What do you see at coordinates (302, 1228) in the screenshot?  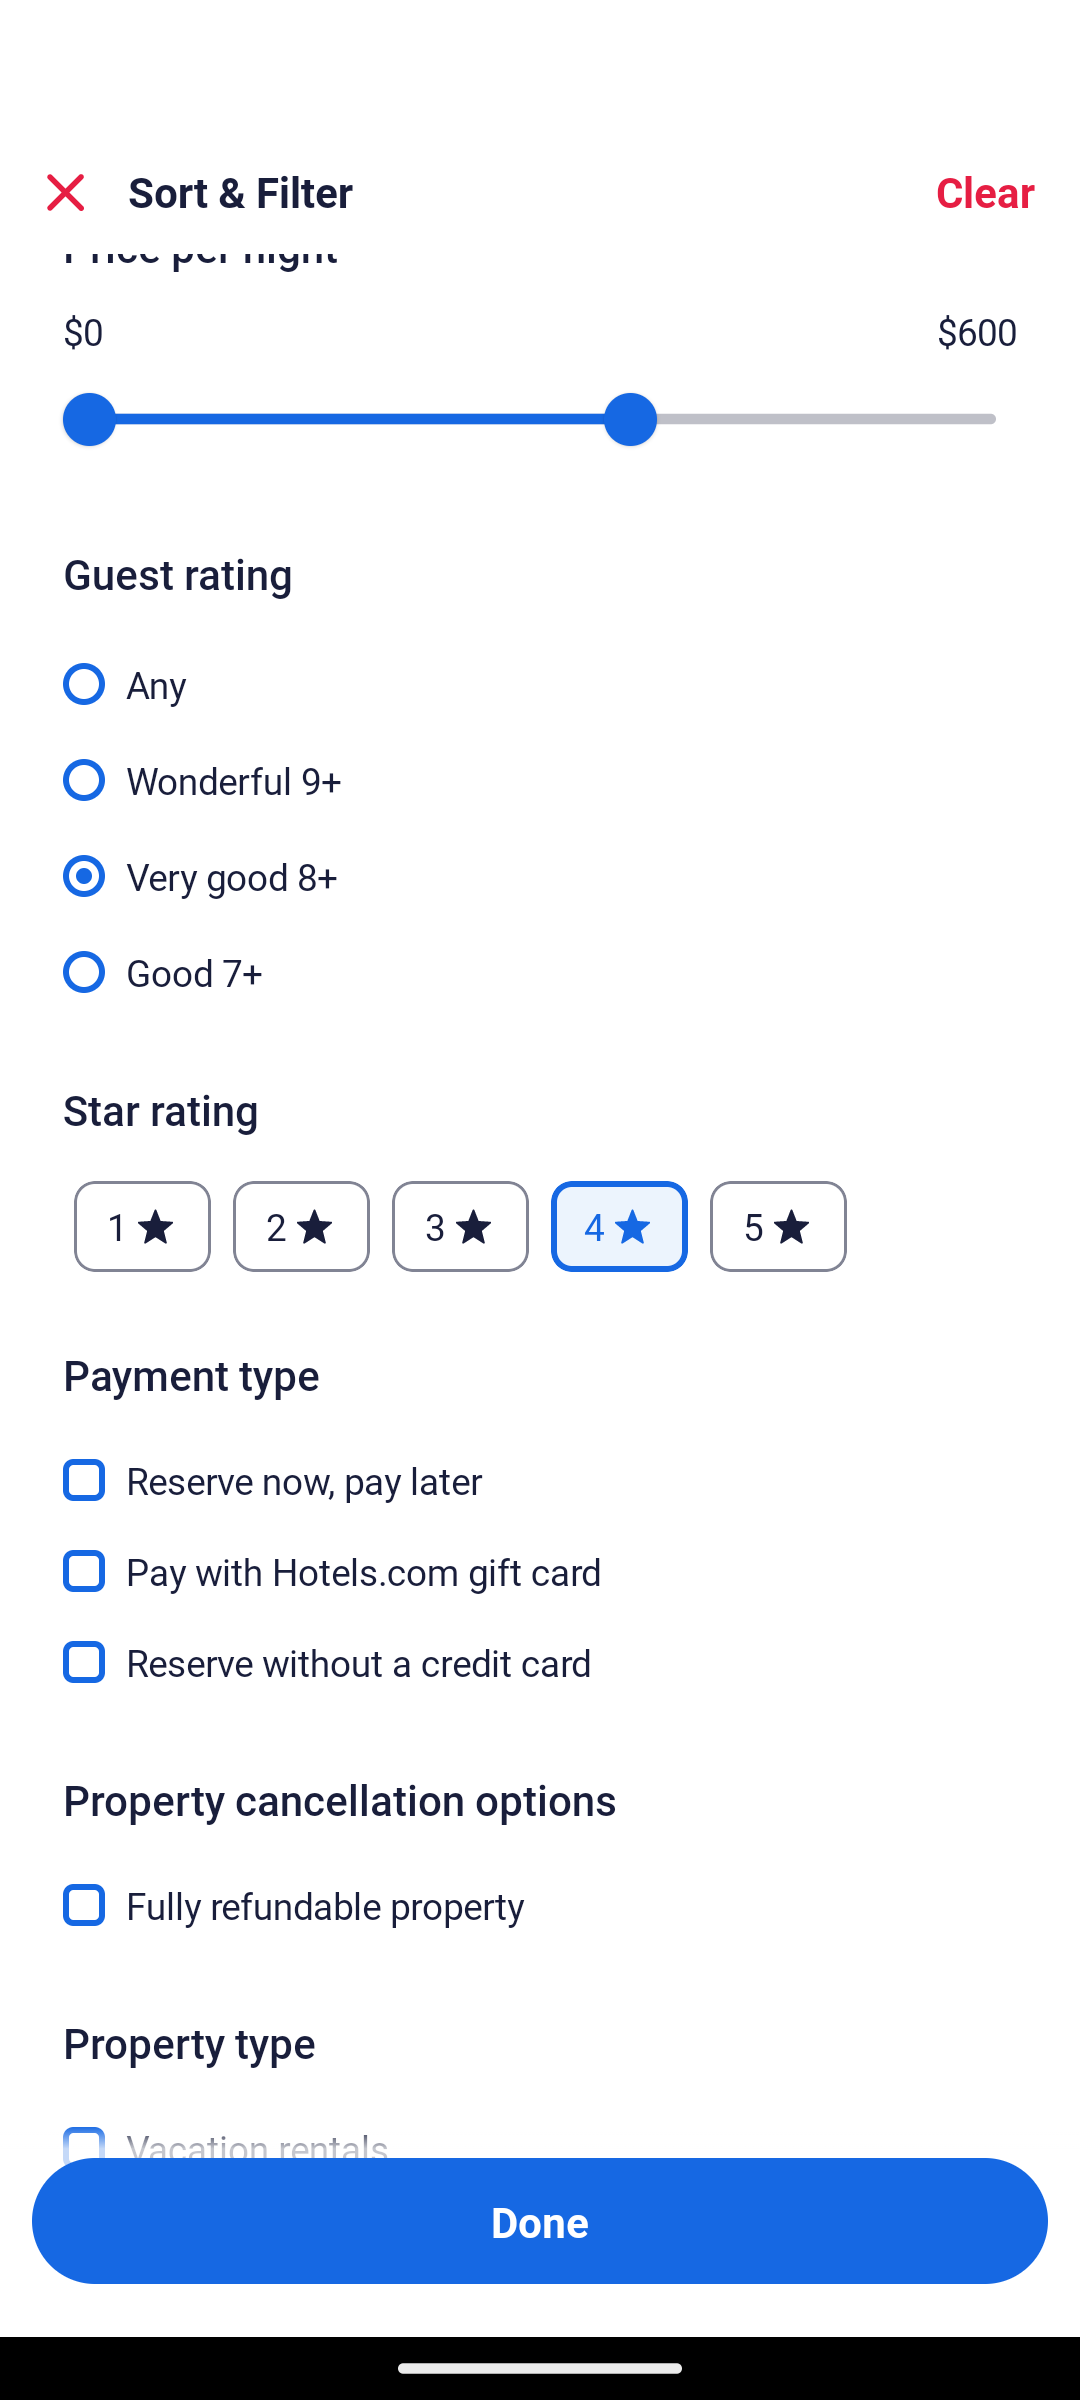 I see `2` at bounding box center [302, 1228].